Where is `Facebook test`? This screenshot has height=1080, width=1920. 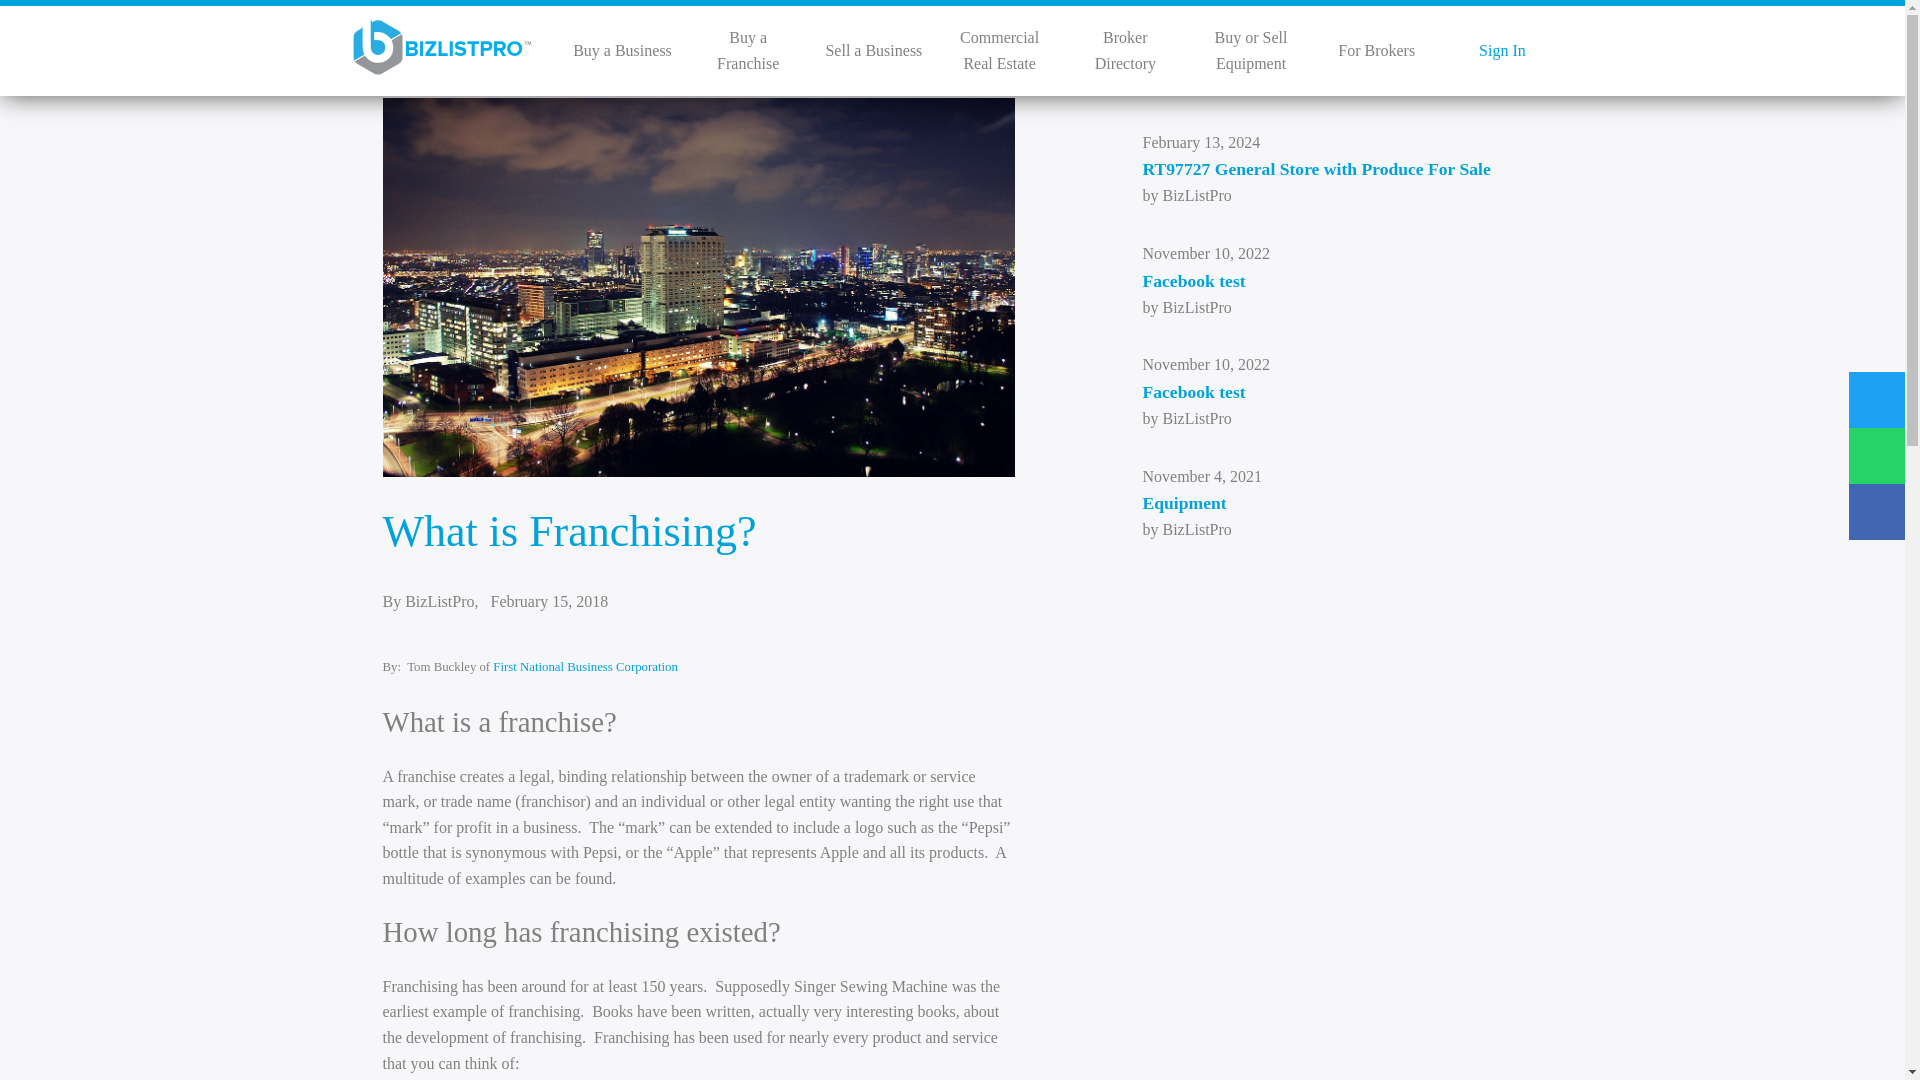
Facebook test is located at coordinates (1332, 392).